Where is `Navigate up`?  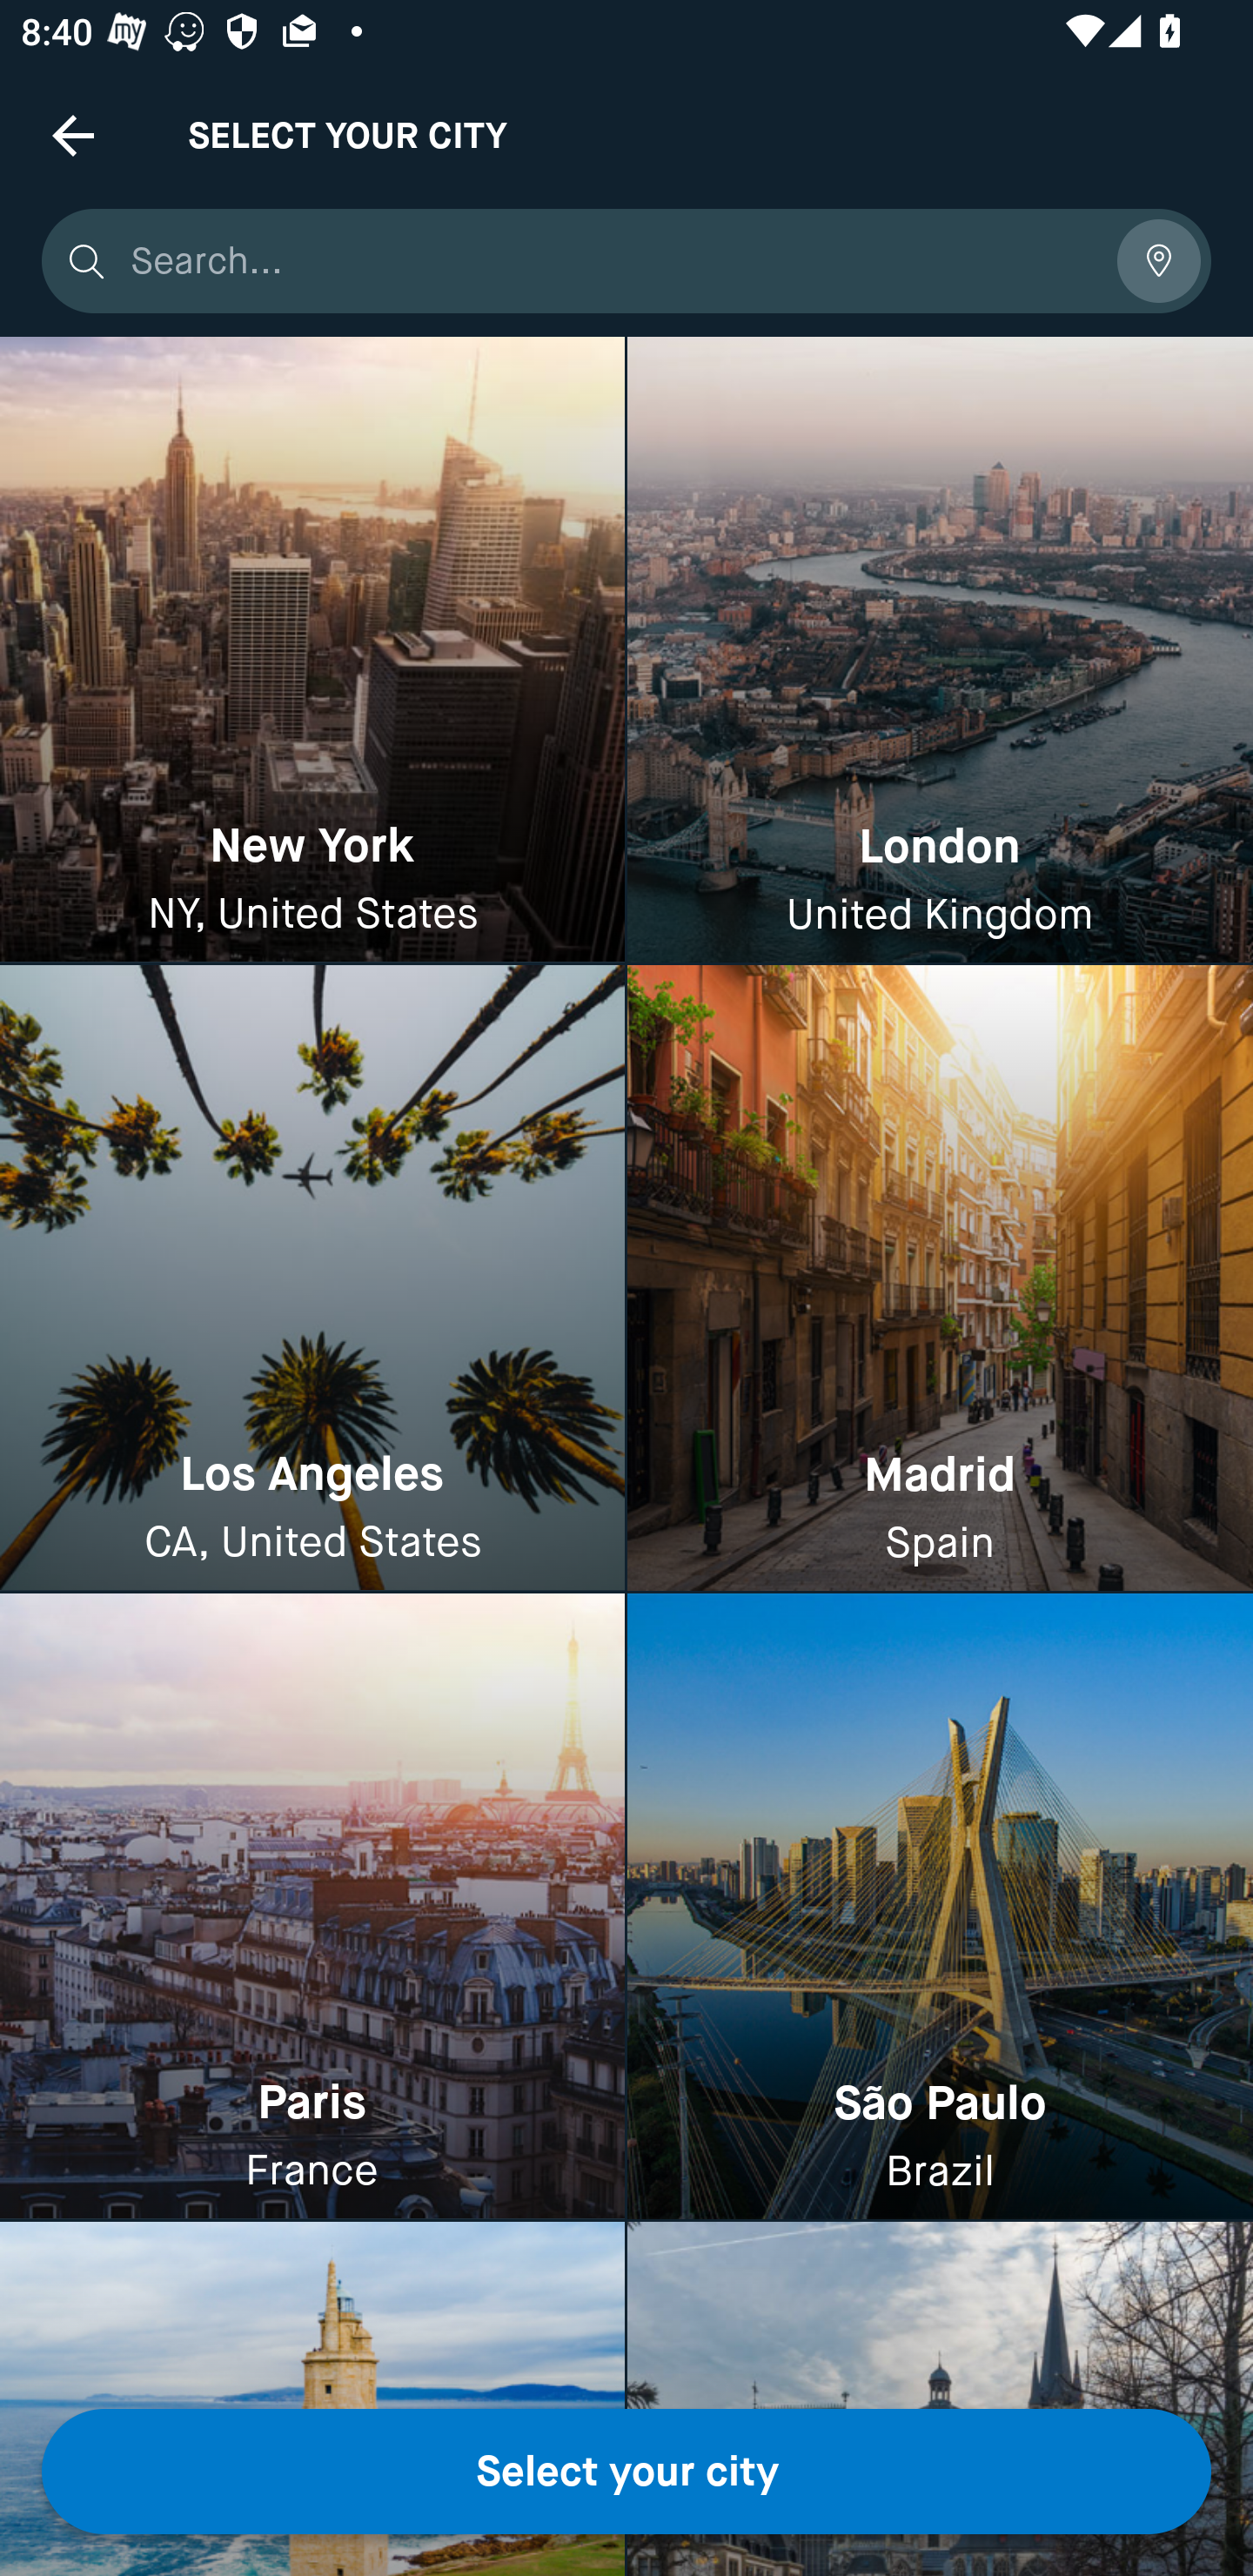
Navigate up is located at coordinates (73, 135).